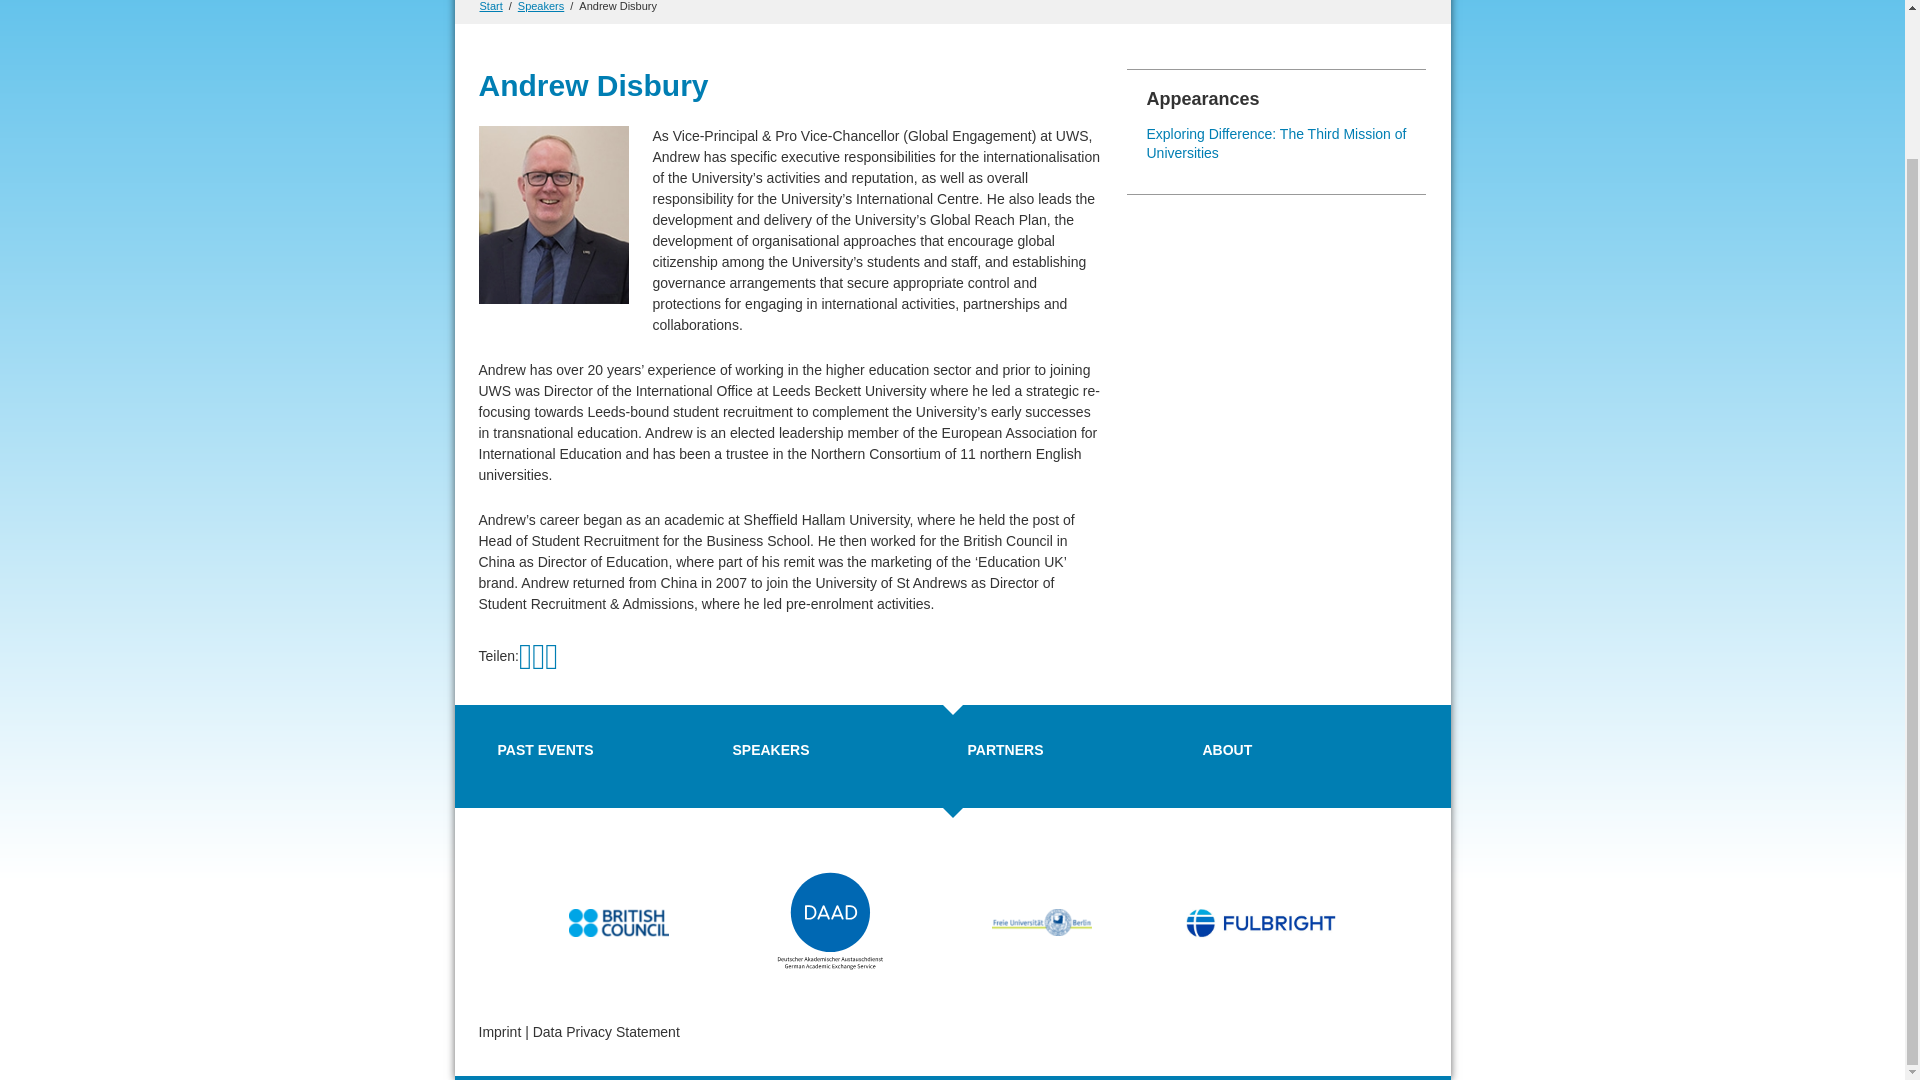  I want to click on PARTNERS, so click(1006, 750).